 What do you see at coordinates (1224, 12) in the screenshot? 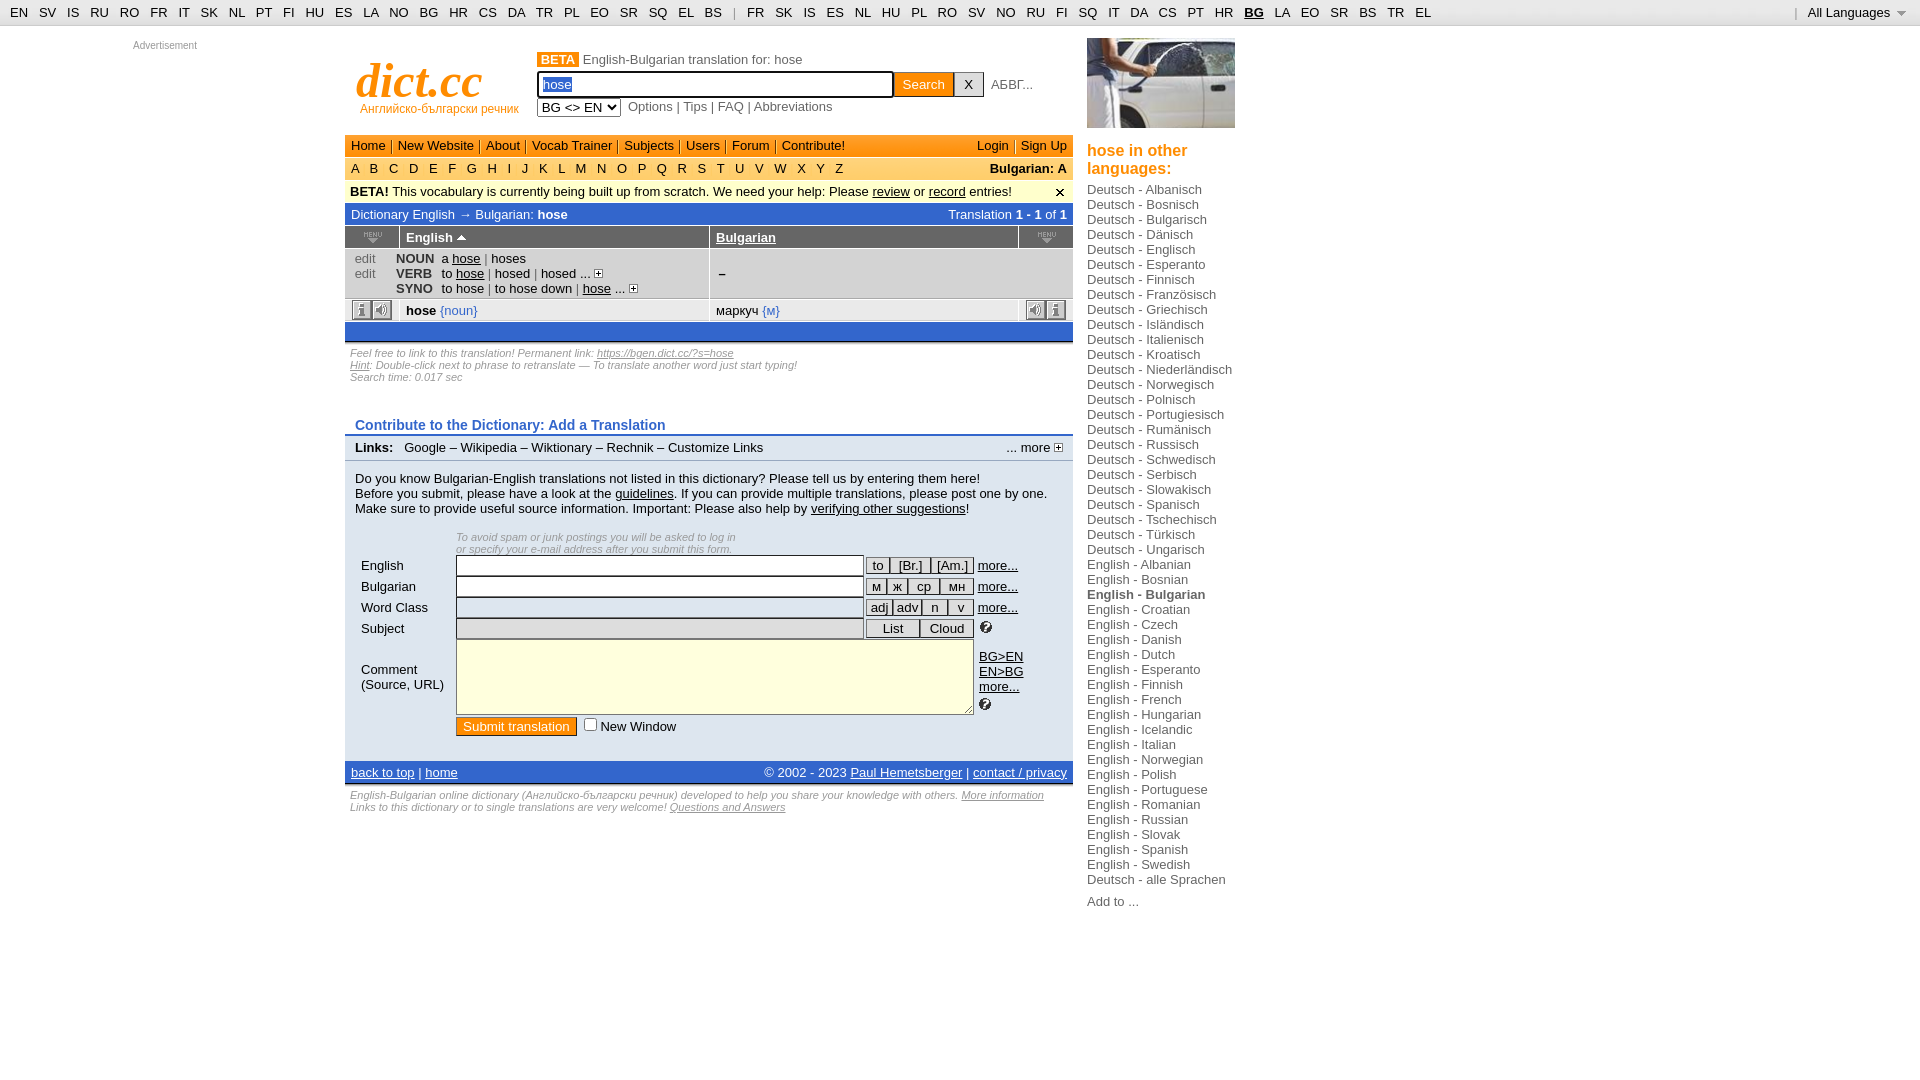
I see `HR` at bounding box center [1224, 12].